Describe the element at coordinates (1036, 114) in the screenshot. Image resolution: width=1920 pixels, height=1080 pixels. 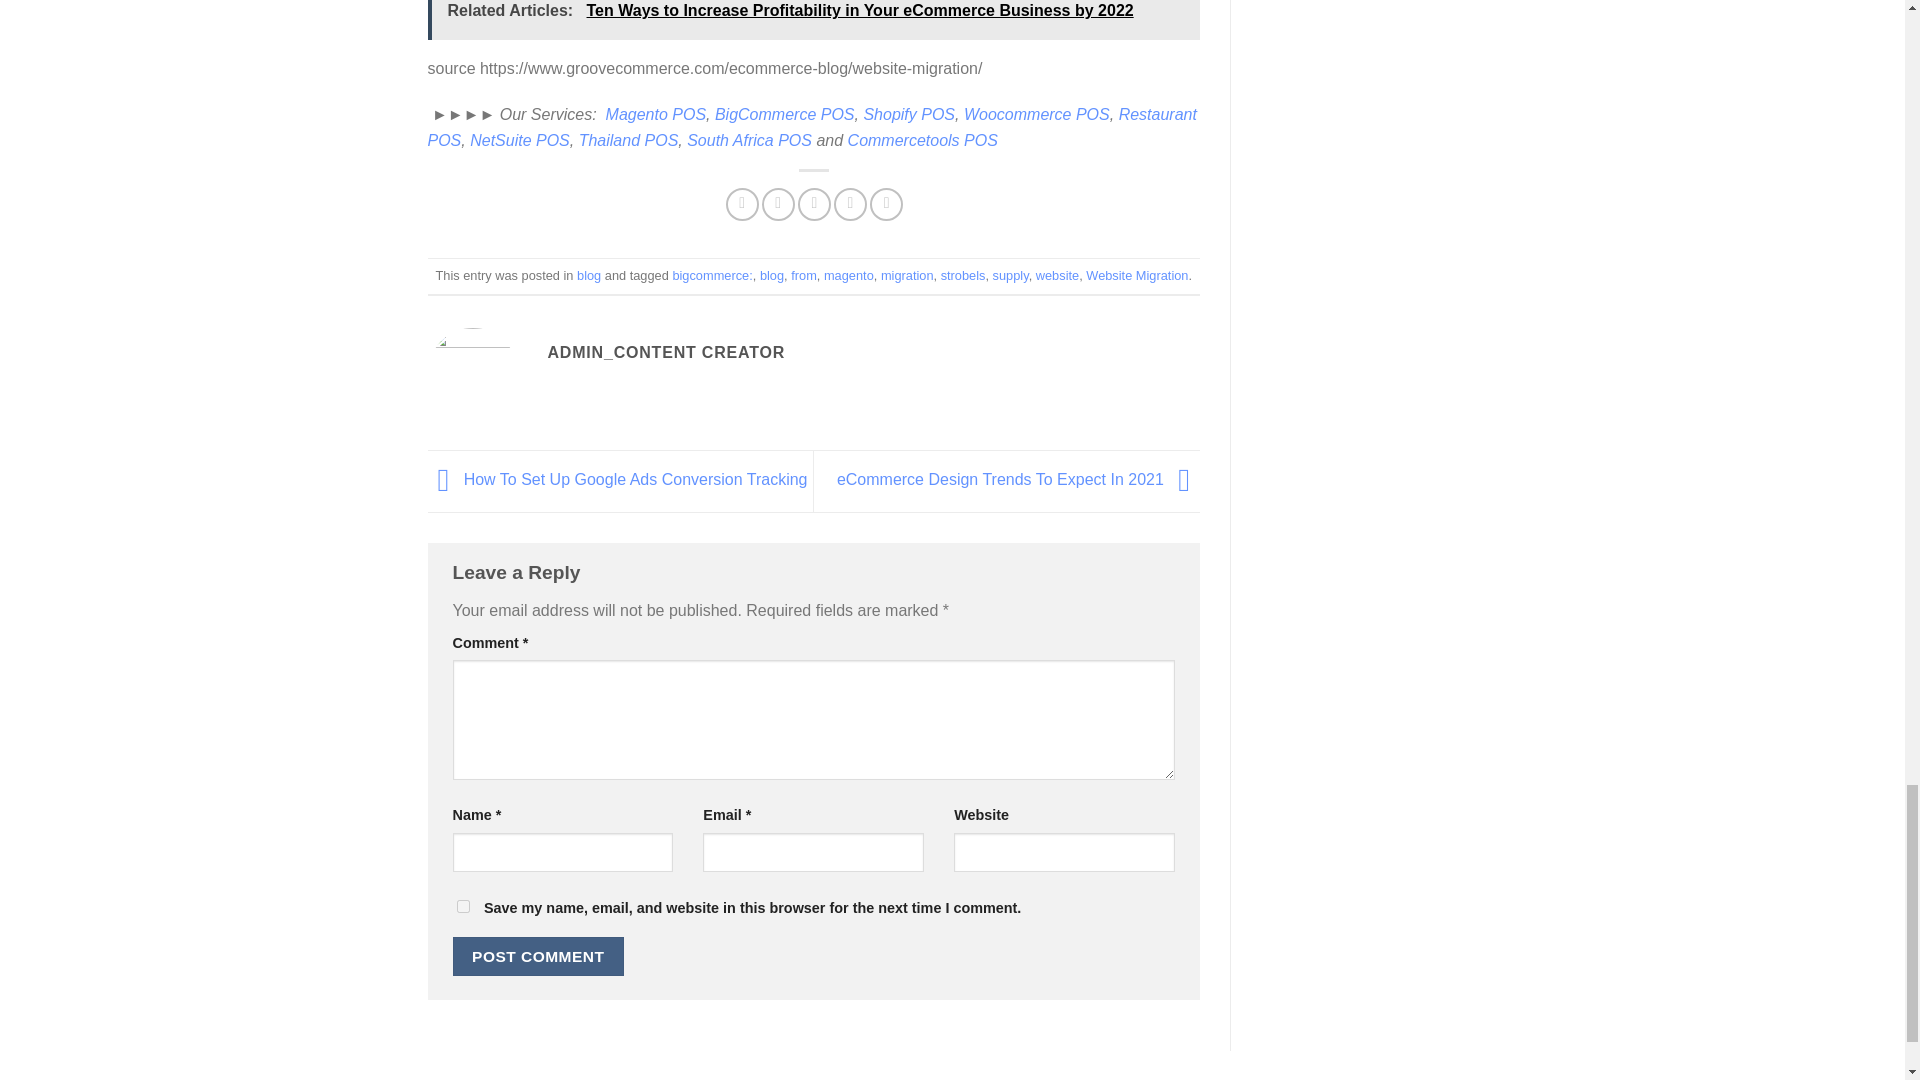
I see `woocommerce pos` at that location.